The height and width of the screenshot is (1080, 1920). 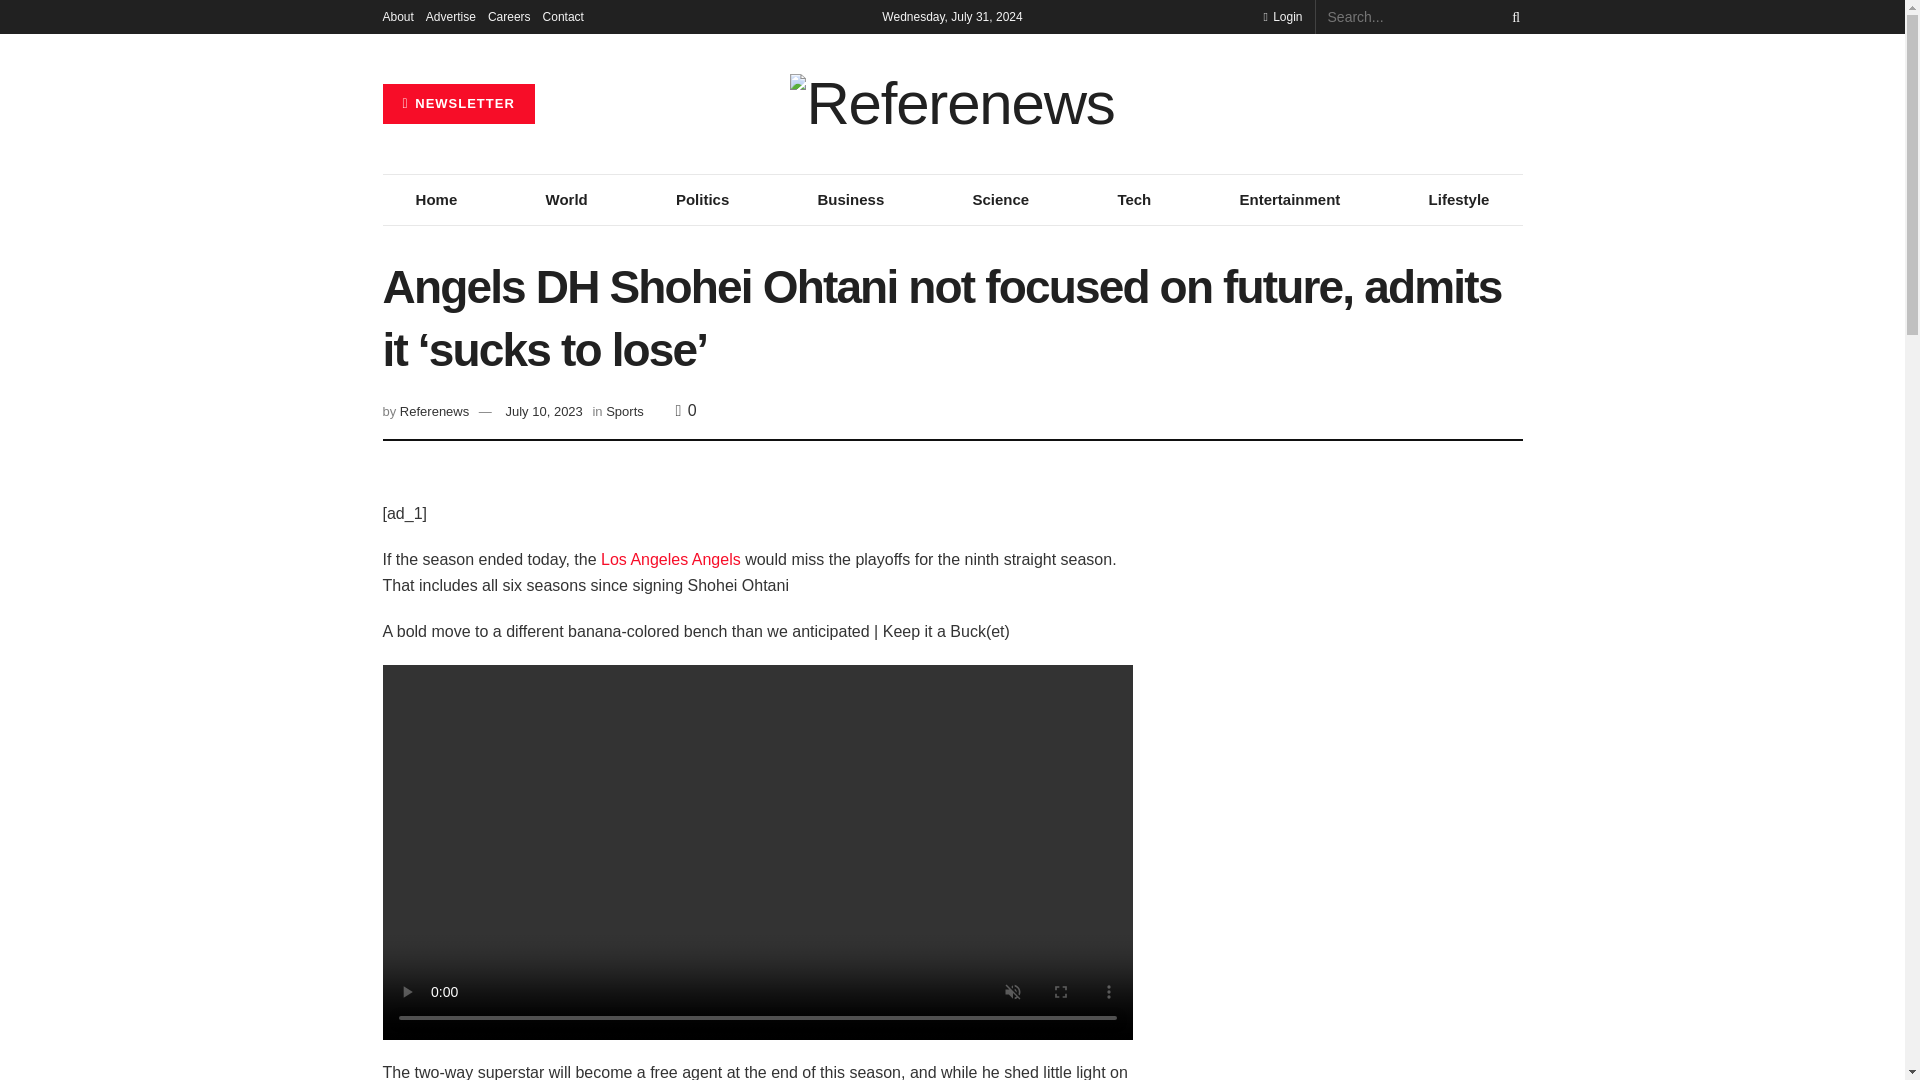 What do you see at coordinates (1282, 16) in the screenshot?
I see `Login` at bounding box center [1282, 16].